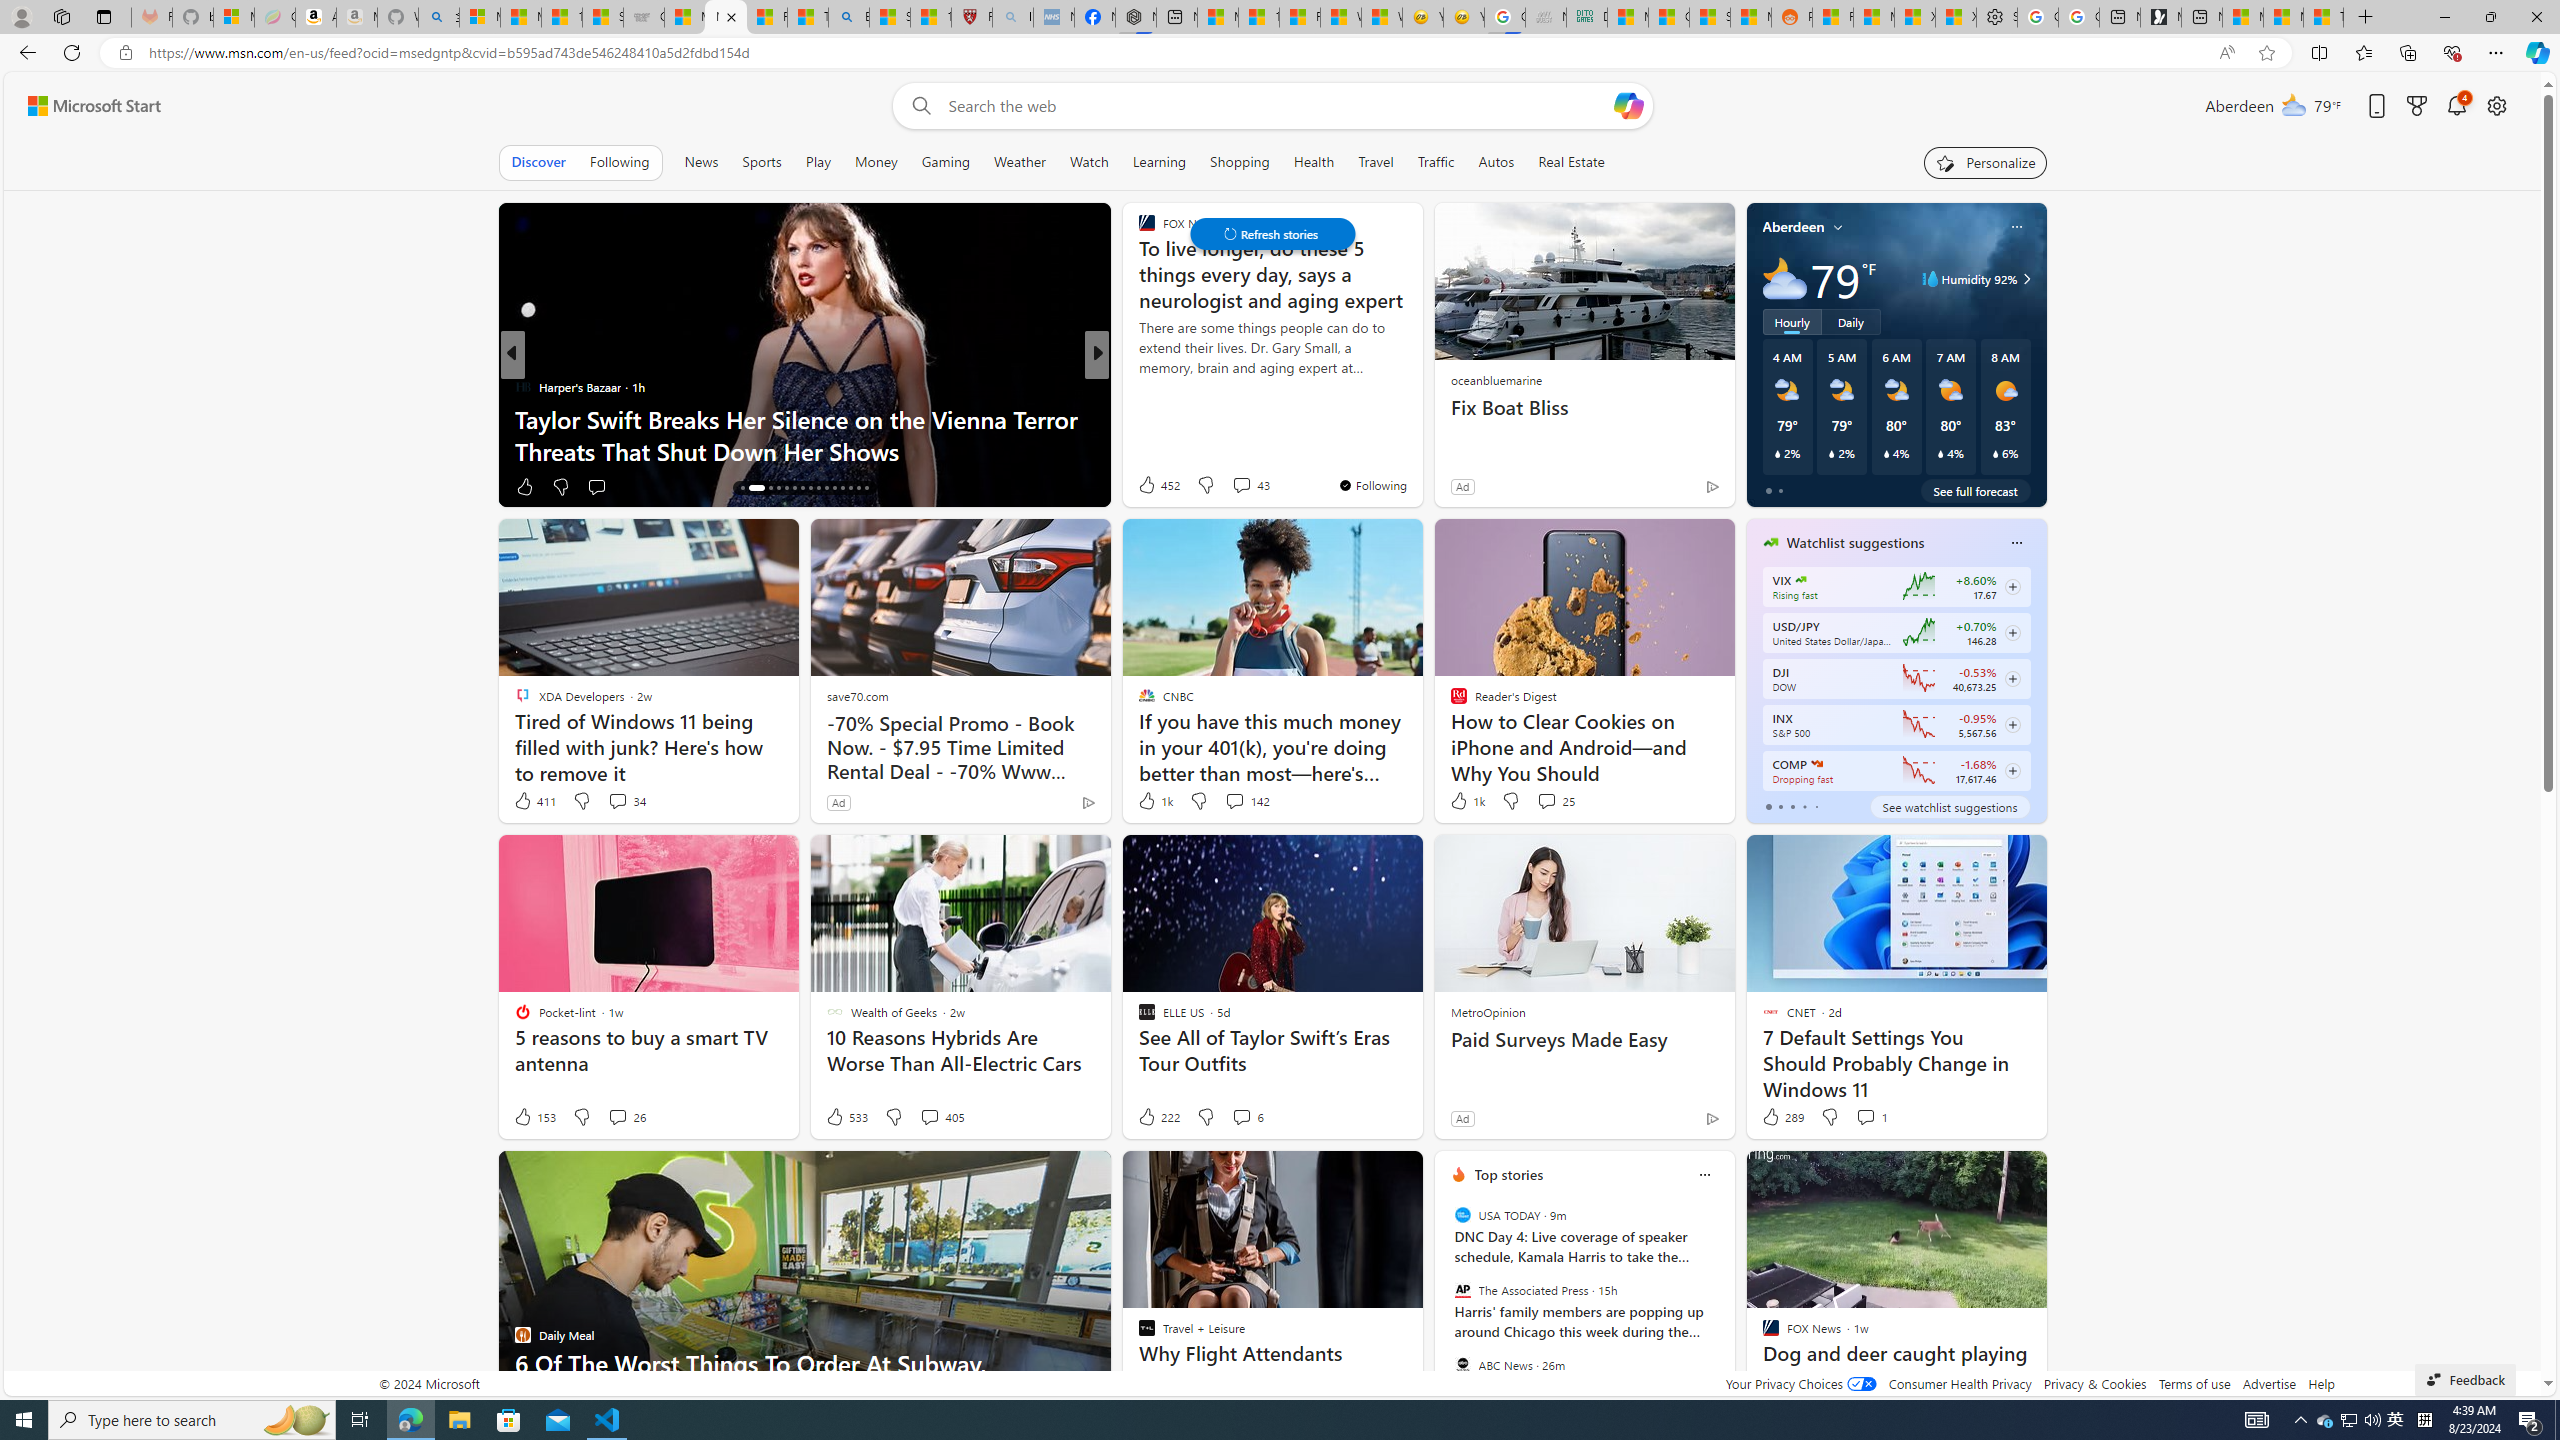  What do you see at coordinates (1137, 386) in the screenshot?
I see `FOX News` at bounding box center [1137, 386].